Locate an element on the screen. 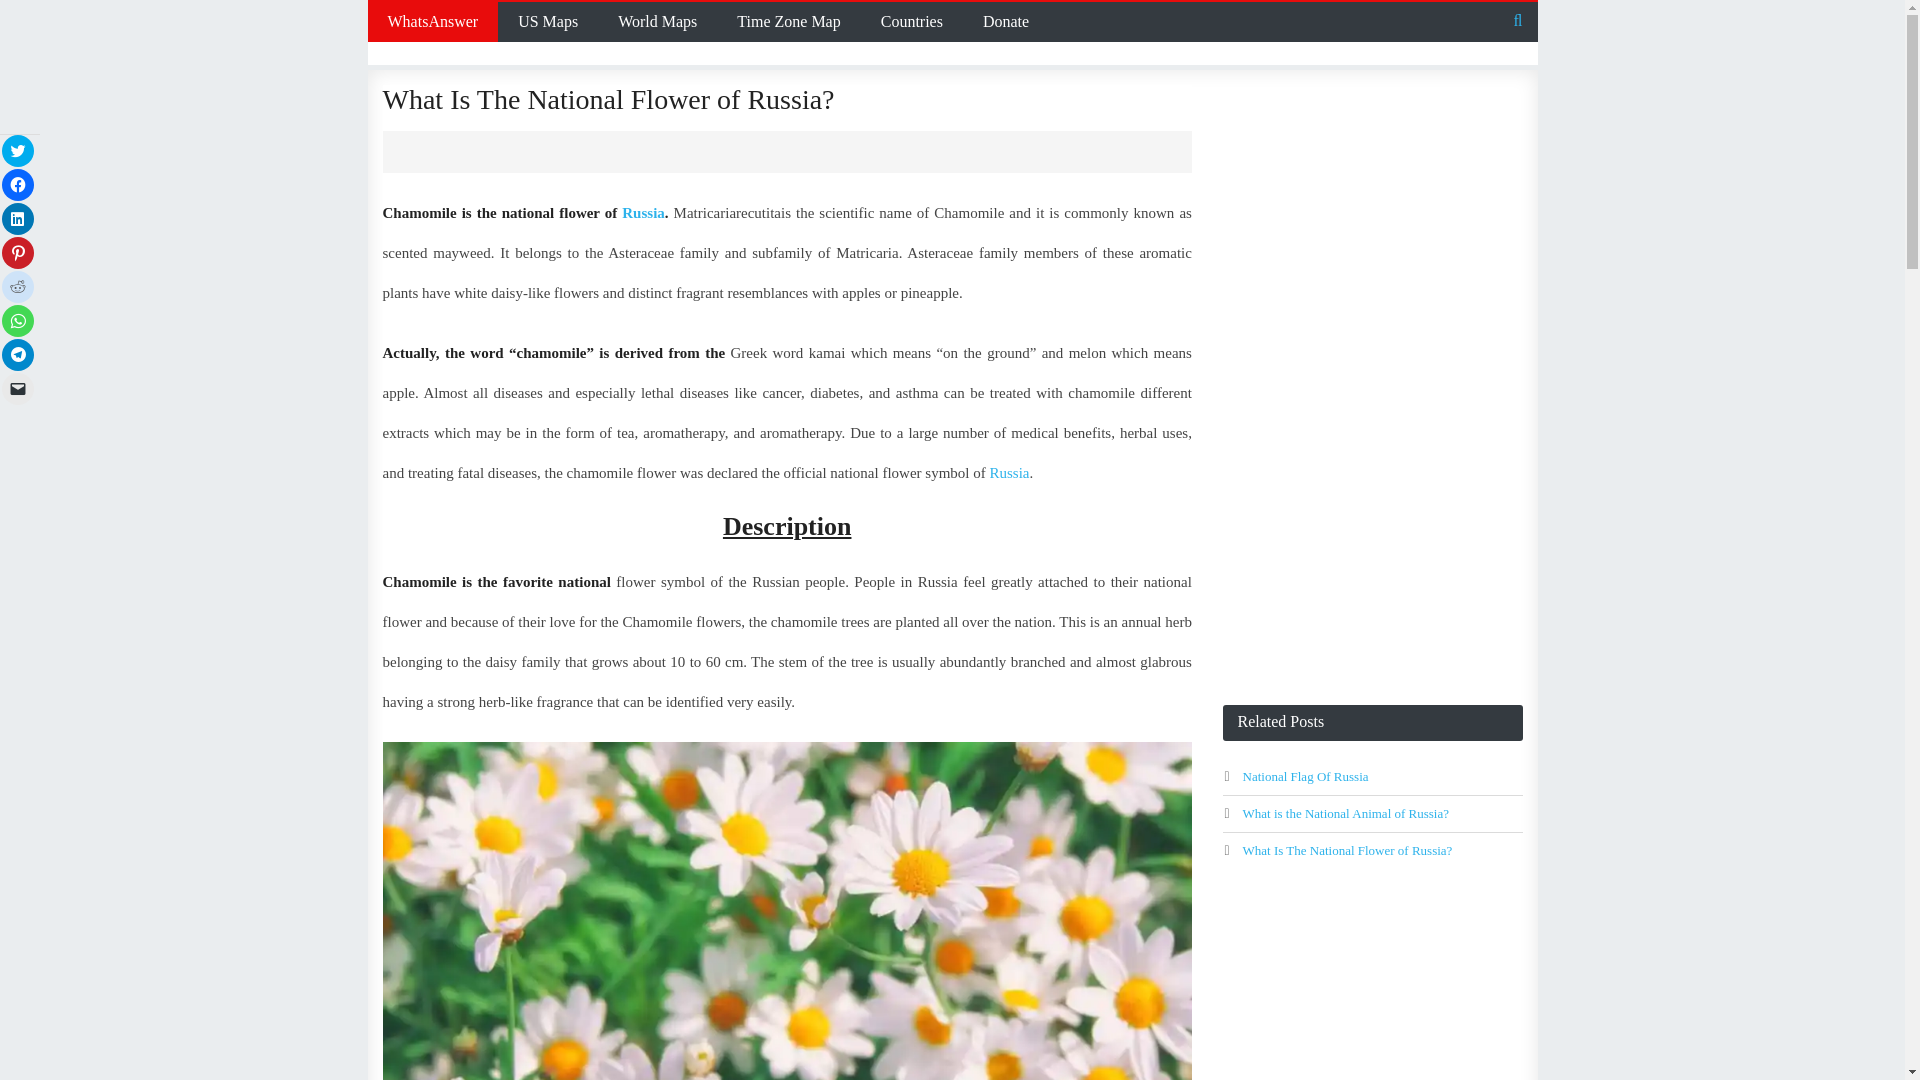  Click to share on LinkedIn is located at coordinates (18, 219).